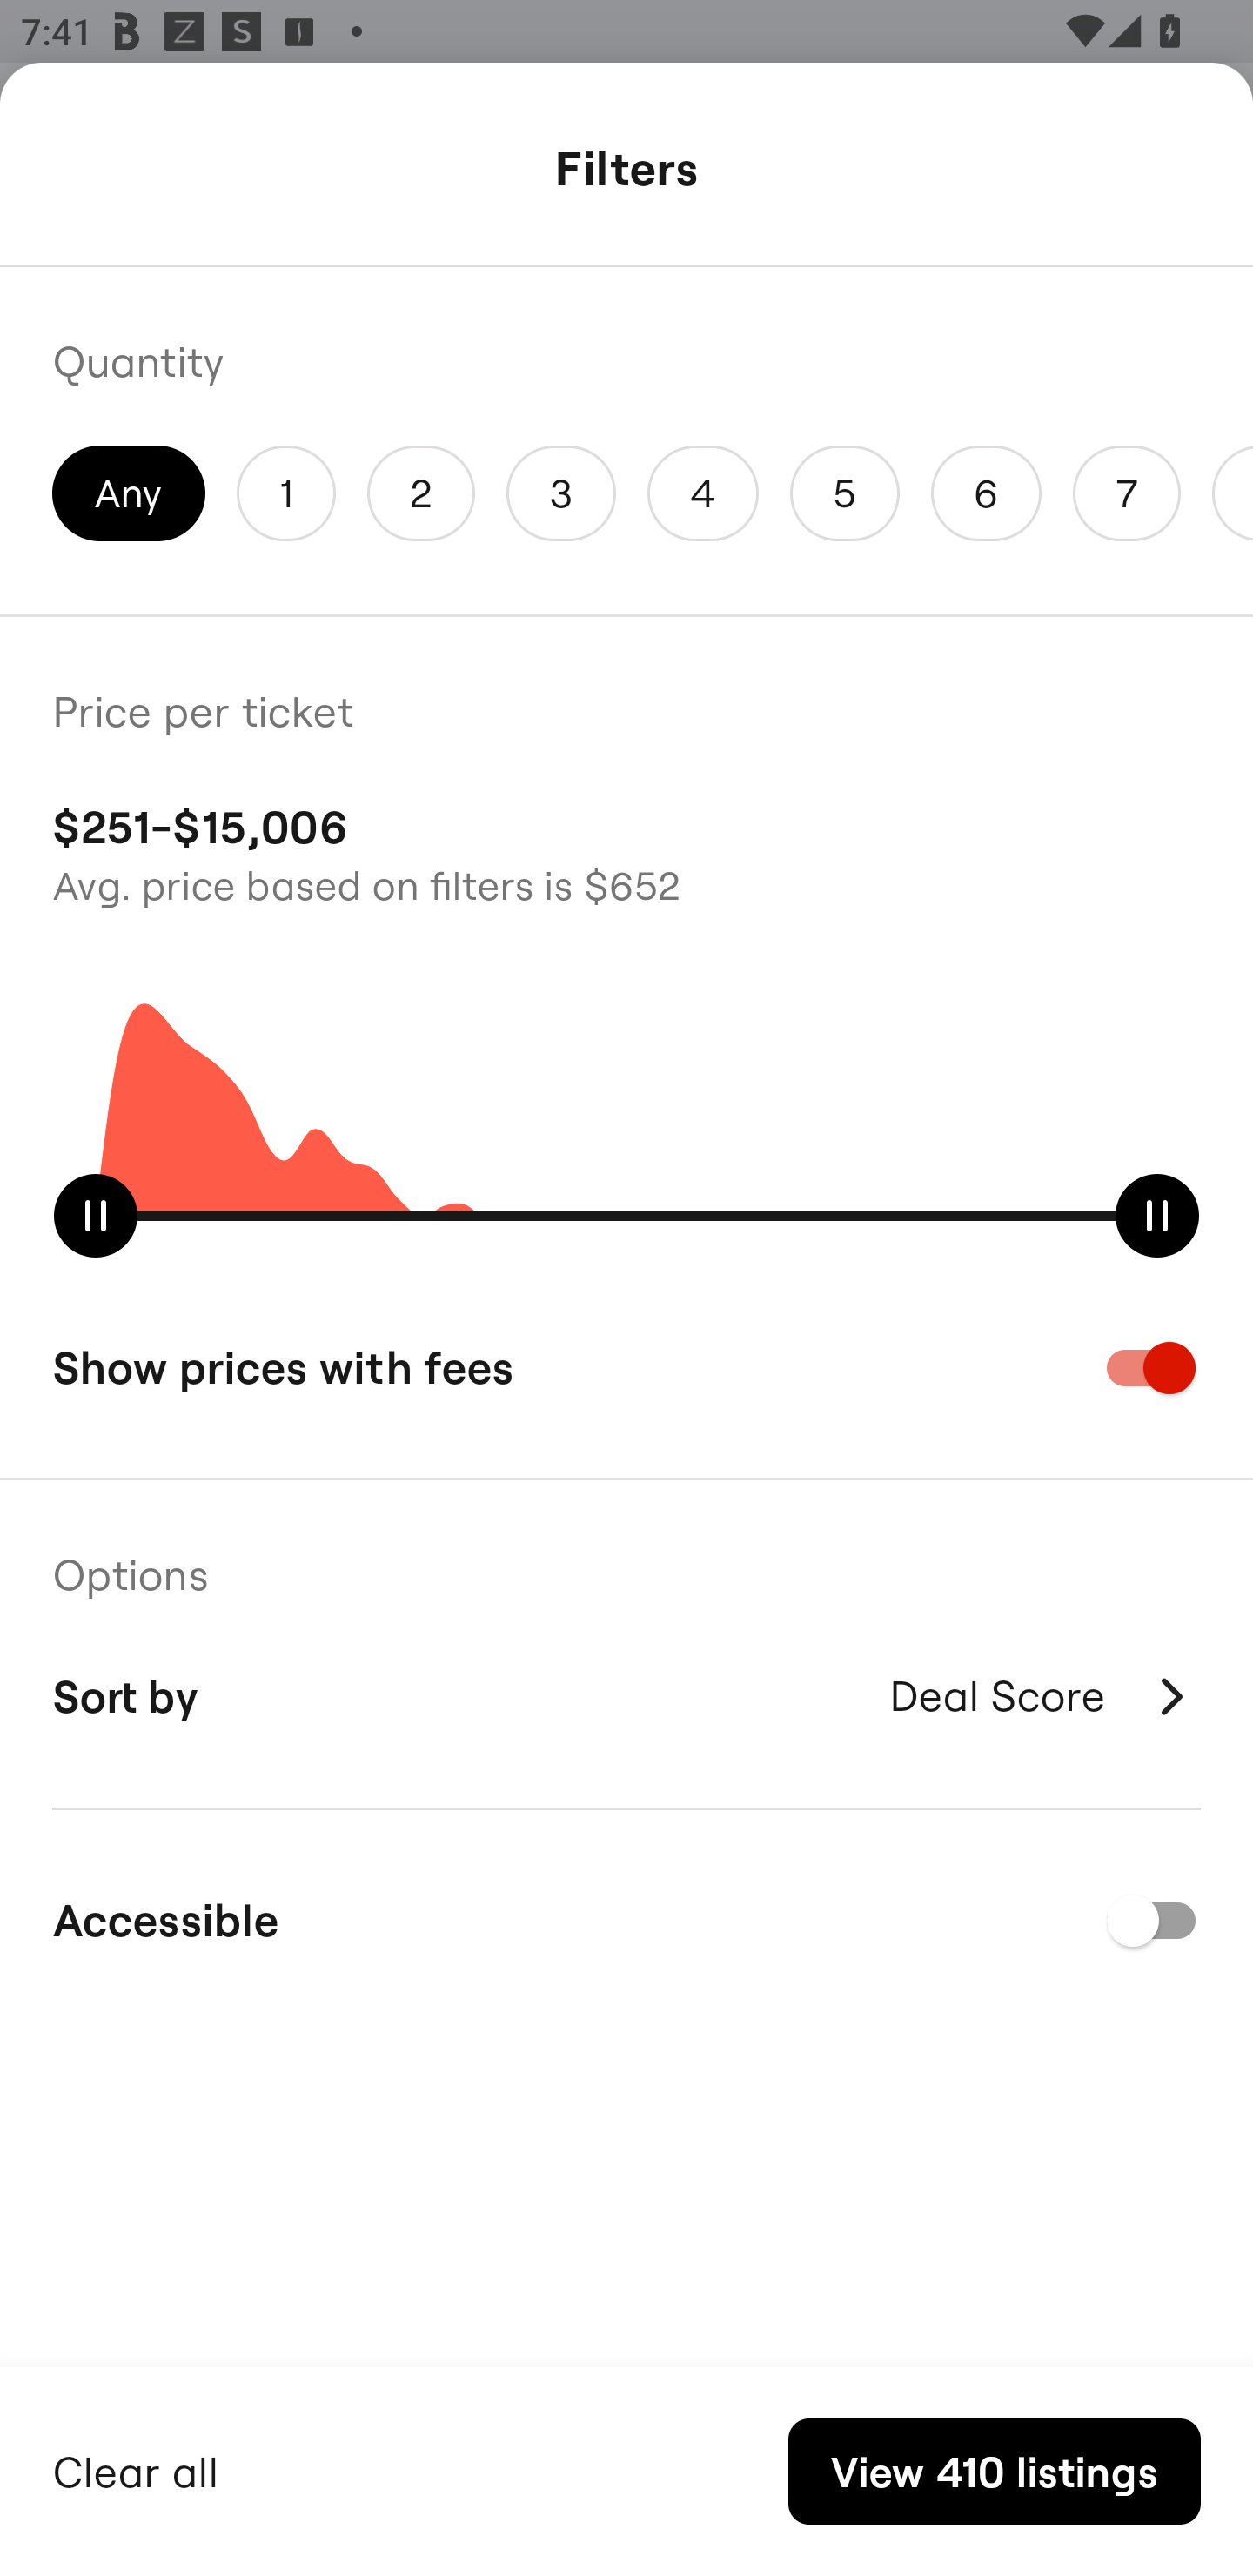 This screenshot has height=2576, width=1253. I want to click on Accessible, so click(626, 1920).